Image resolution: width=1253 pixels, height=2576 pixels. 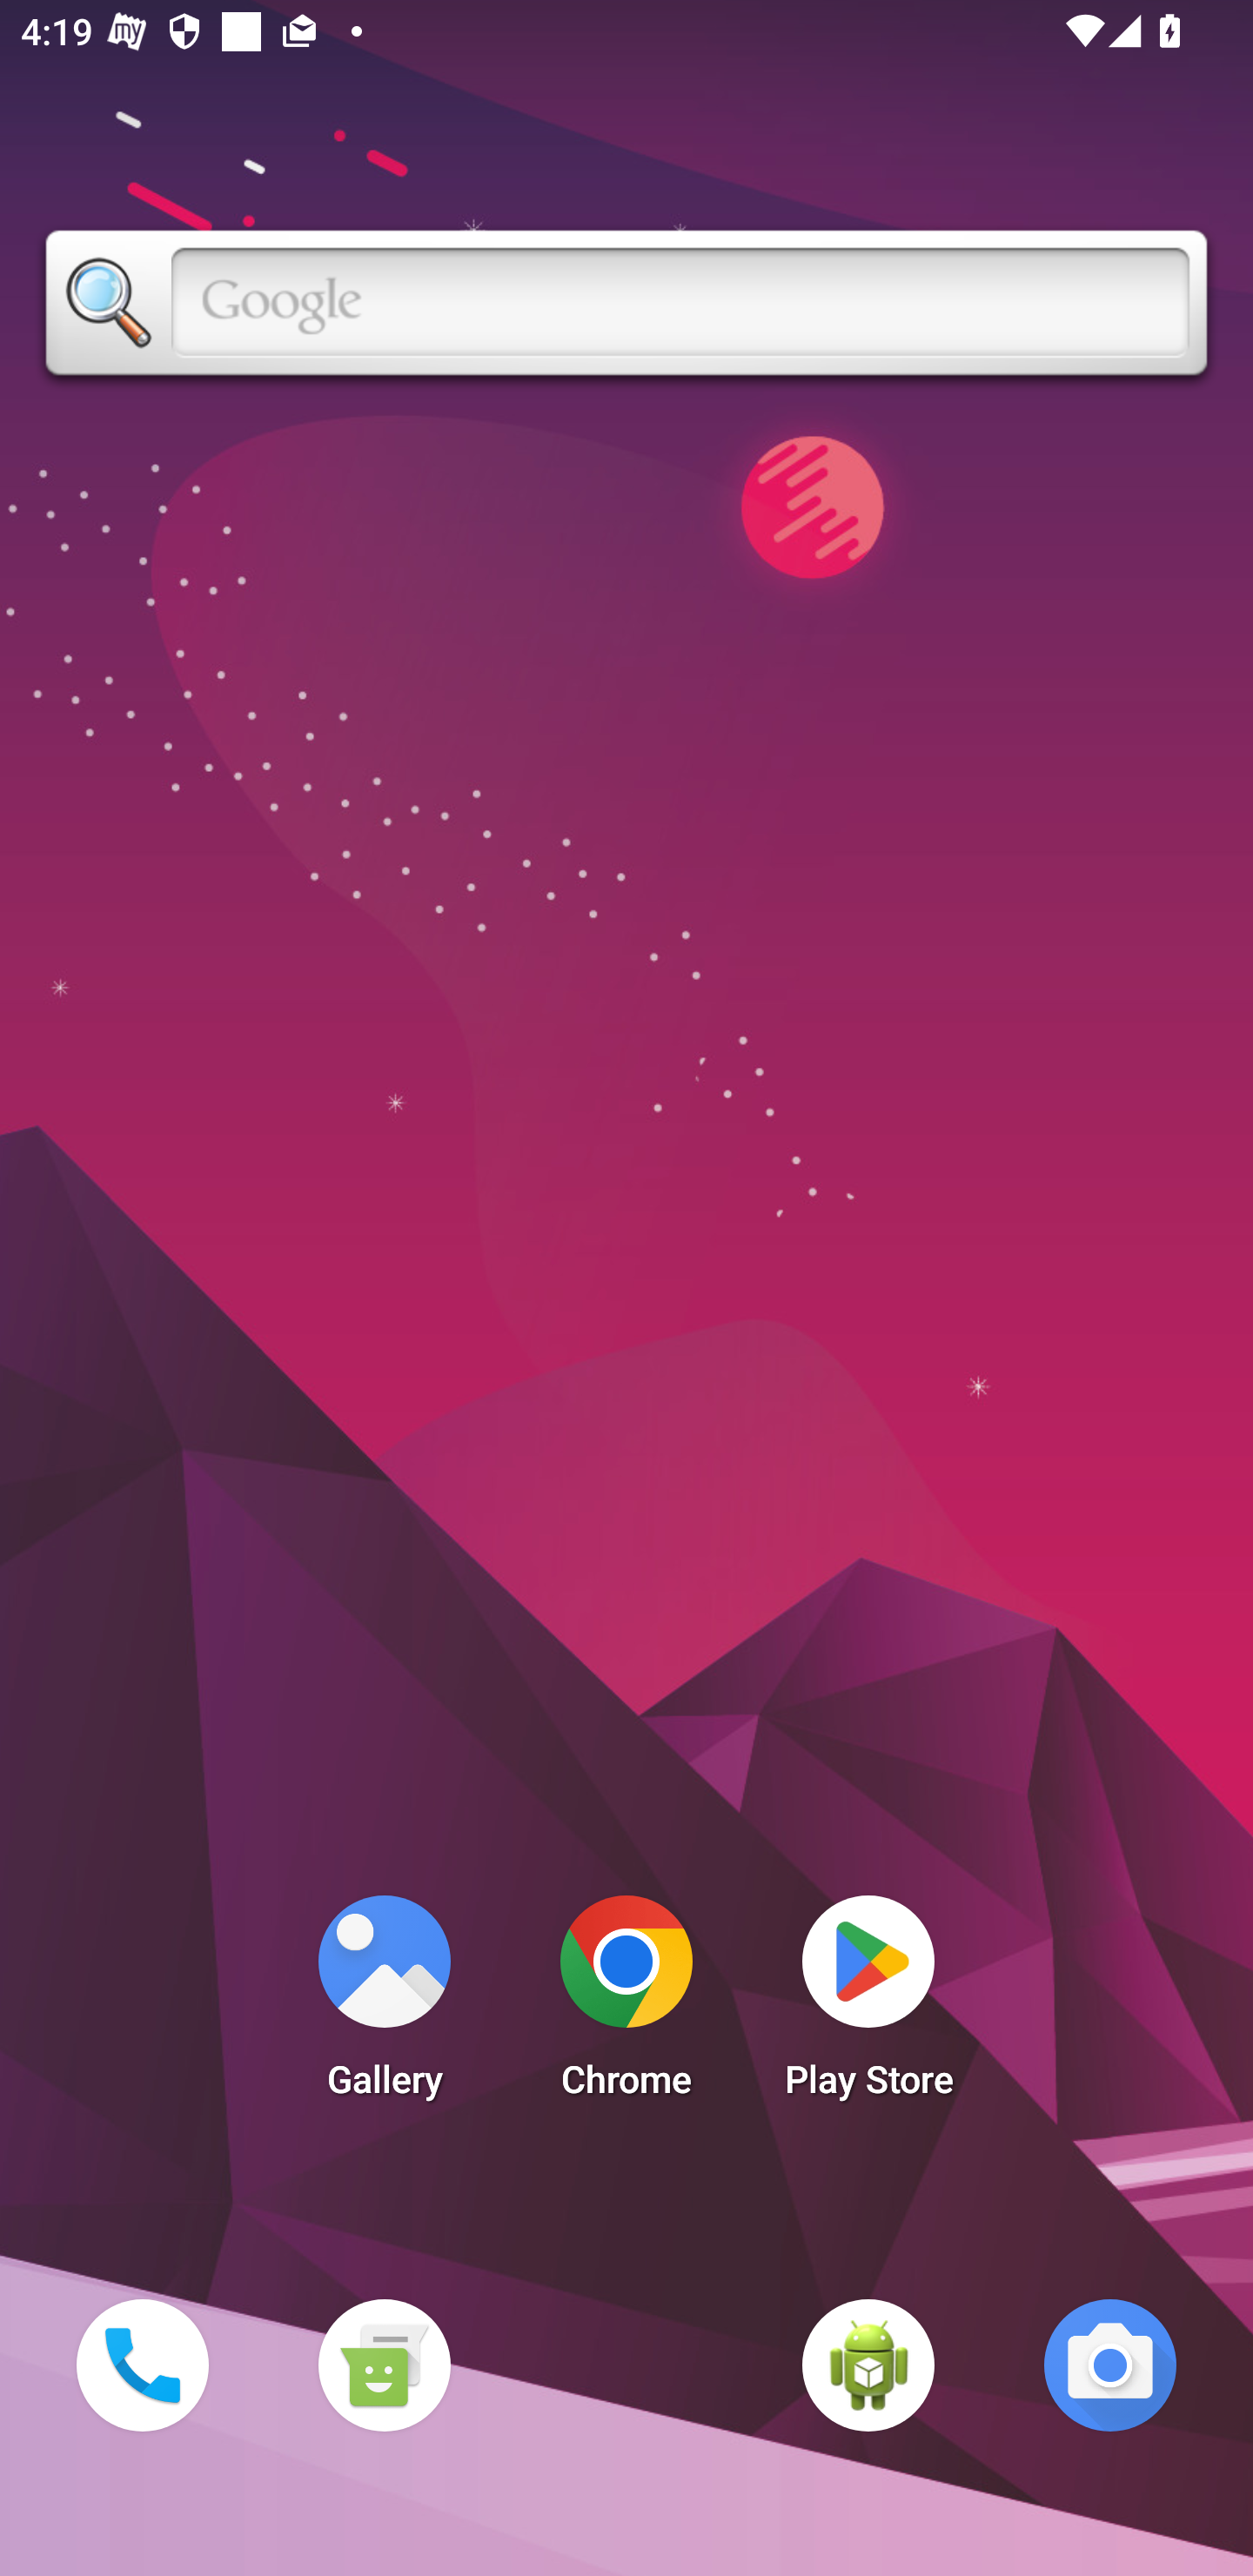 What do you see at coordinates (384, 2005) in the screenshot?
I see `Gallery` at bounding box center [384, 2005].